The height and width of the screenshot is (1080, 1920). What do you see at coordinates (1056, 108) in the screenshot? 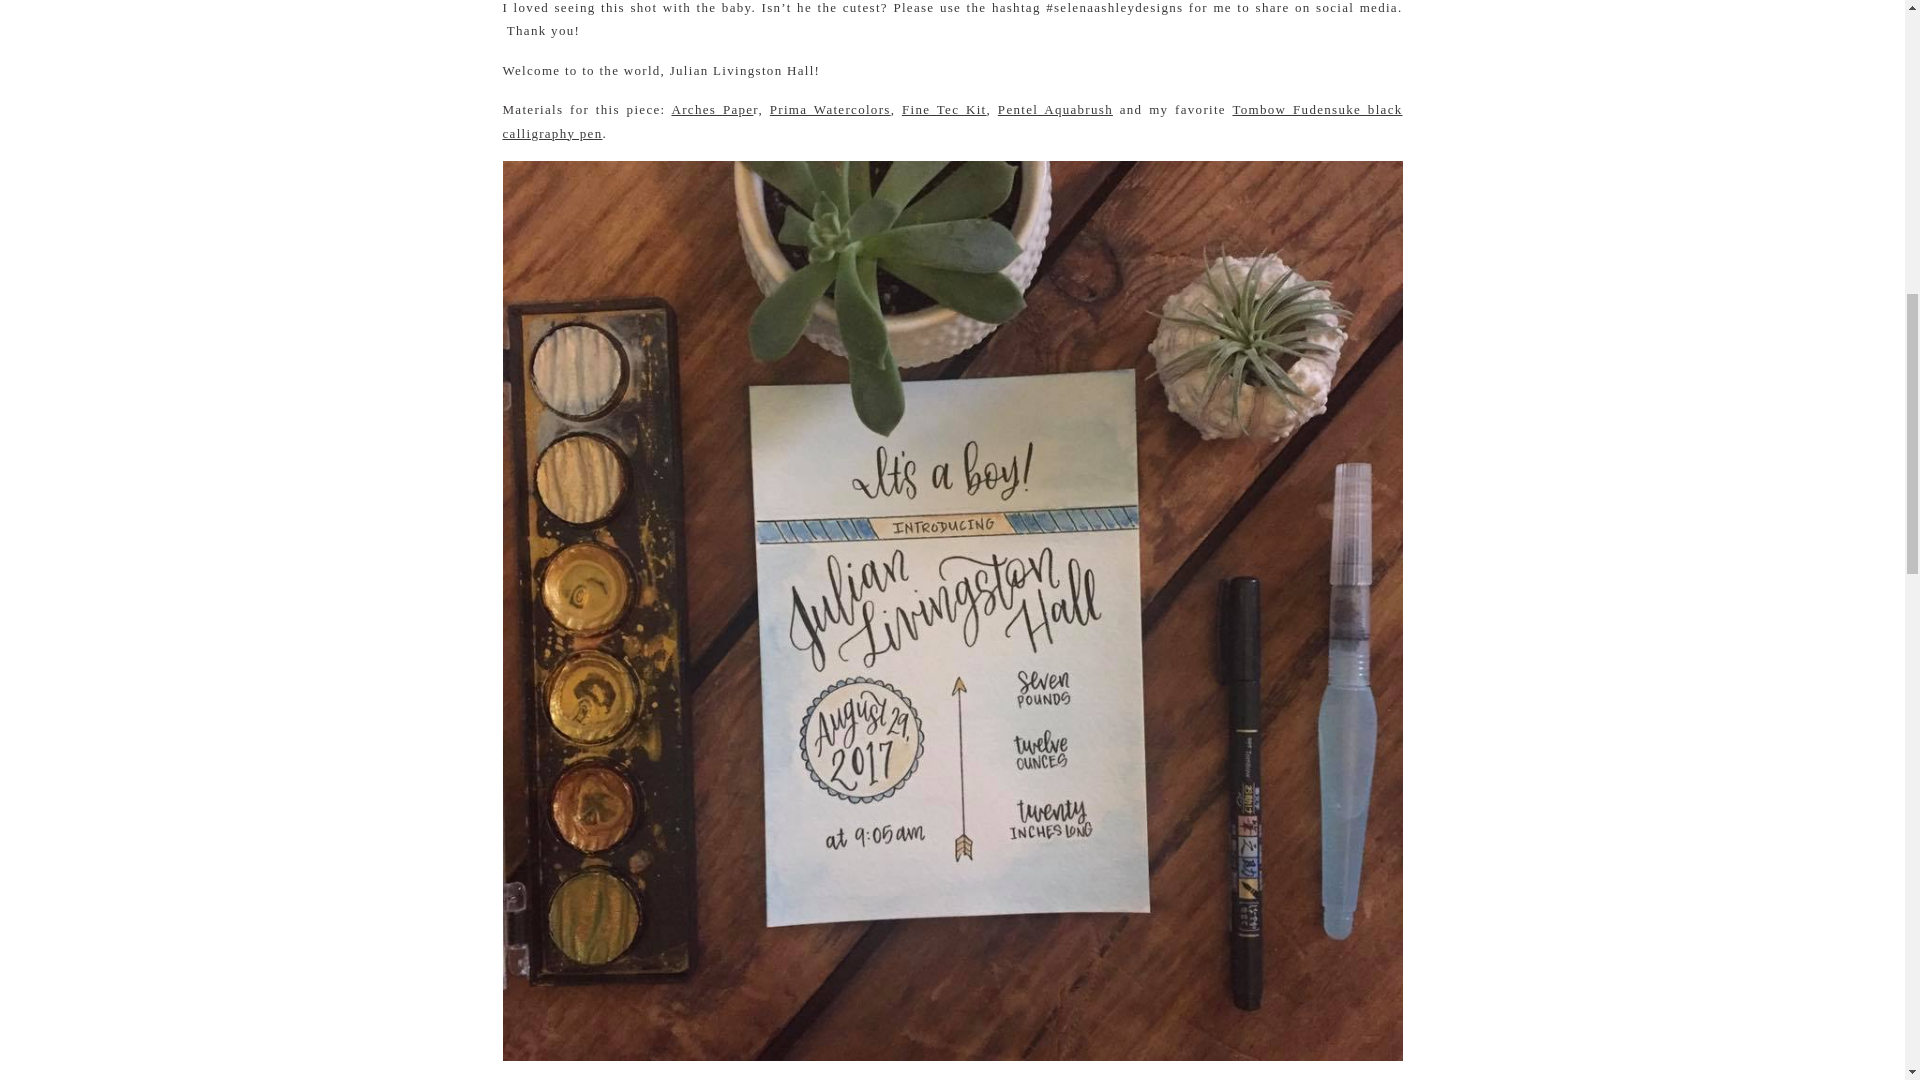
I see `Pentel Aquabrush` at bounding box center [1056, 108].